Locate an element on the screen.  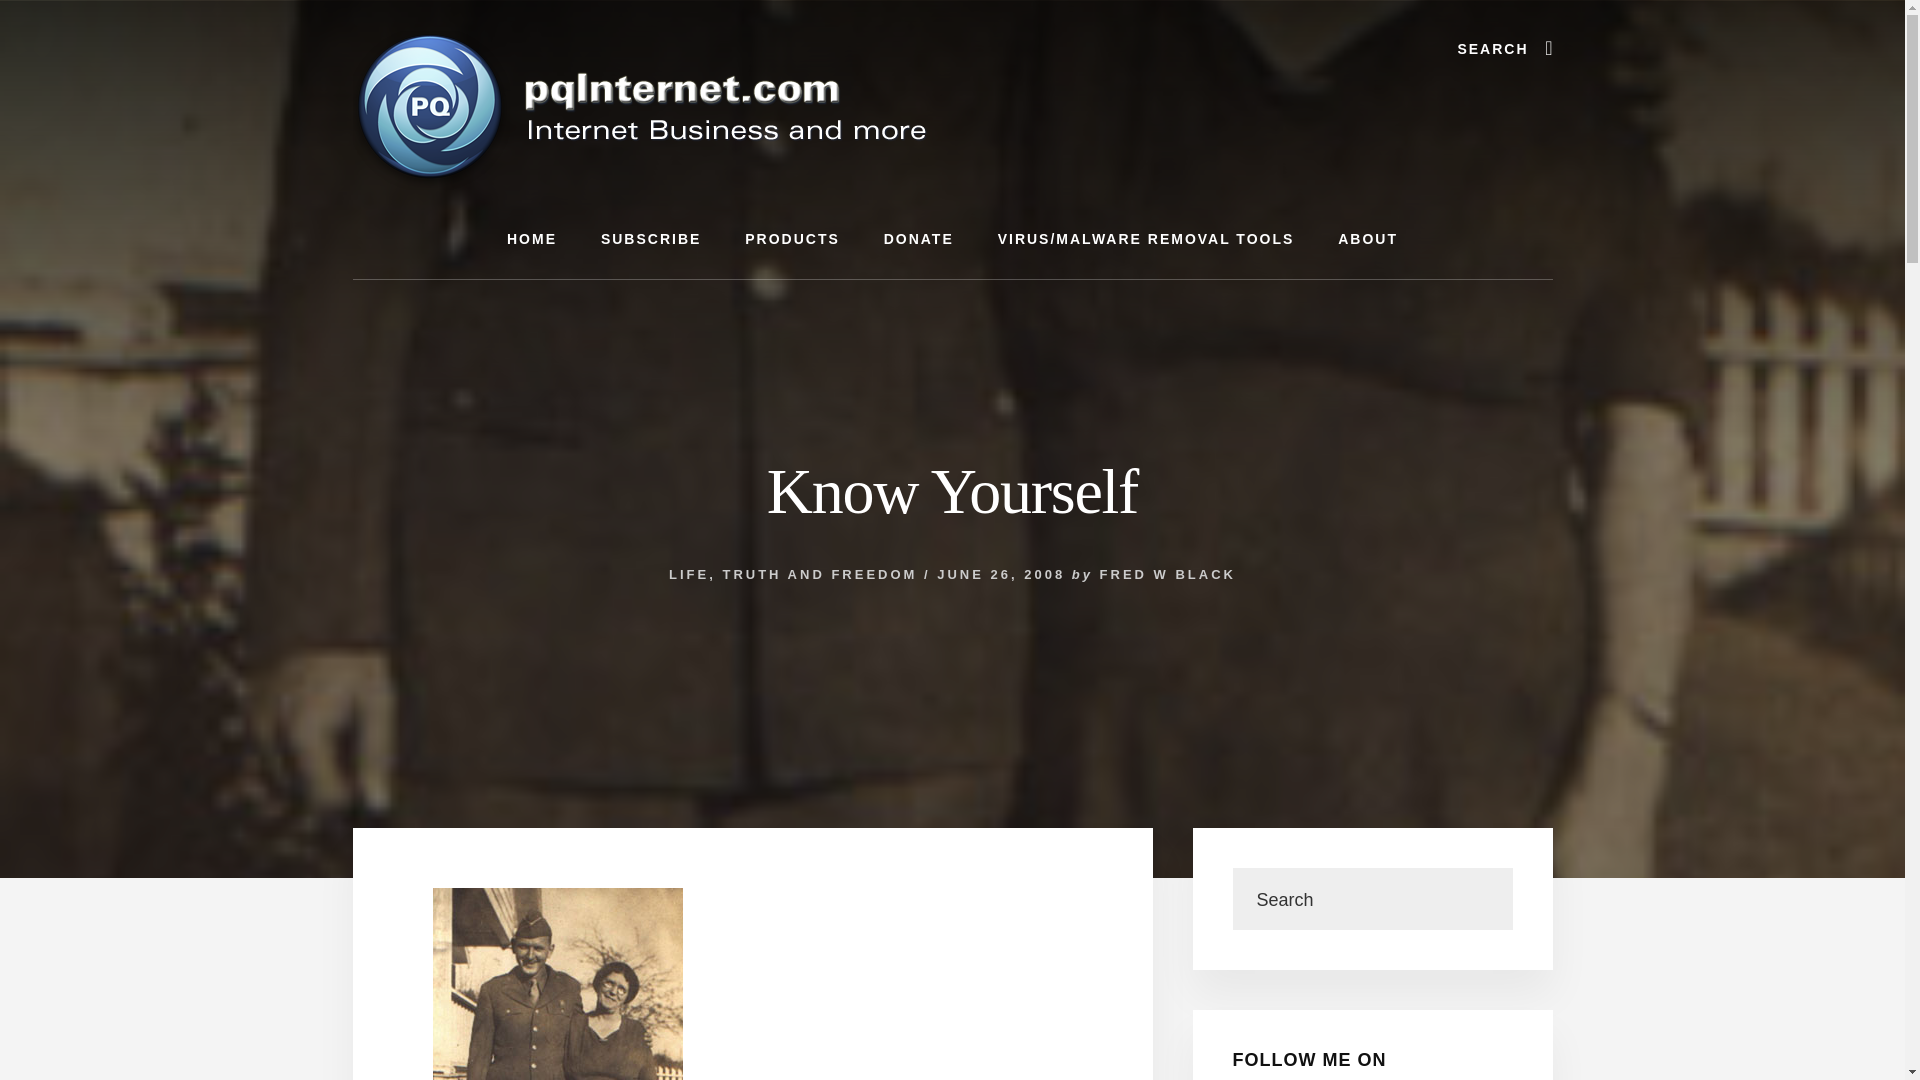
HOME is located at coordinates (532, 238).